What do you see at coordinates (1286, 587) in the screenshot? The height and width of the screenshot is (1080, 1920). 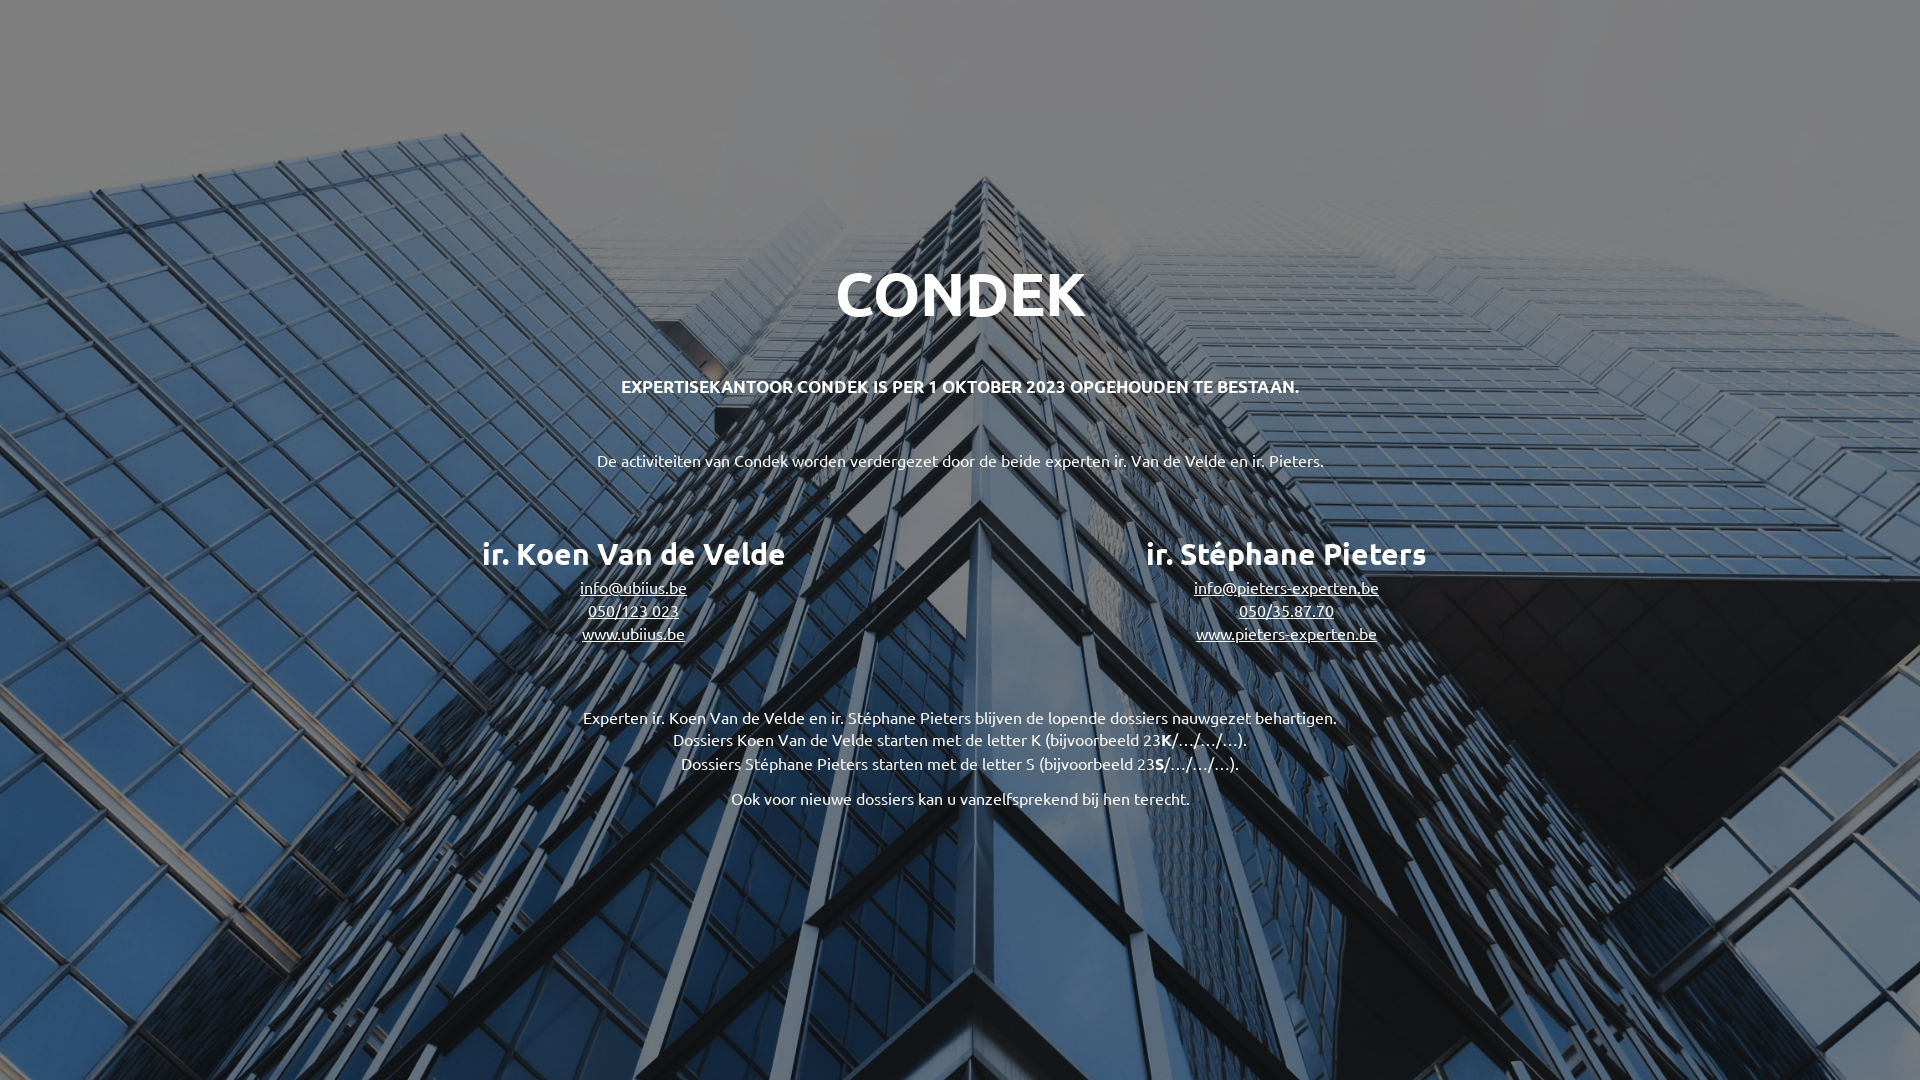 I see `info@pieters-experten.be` at bounding box center [1286, 587].